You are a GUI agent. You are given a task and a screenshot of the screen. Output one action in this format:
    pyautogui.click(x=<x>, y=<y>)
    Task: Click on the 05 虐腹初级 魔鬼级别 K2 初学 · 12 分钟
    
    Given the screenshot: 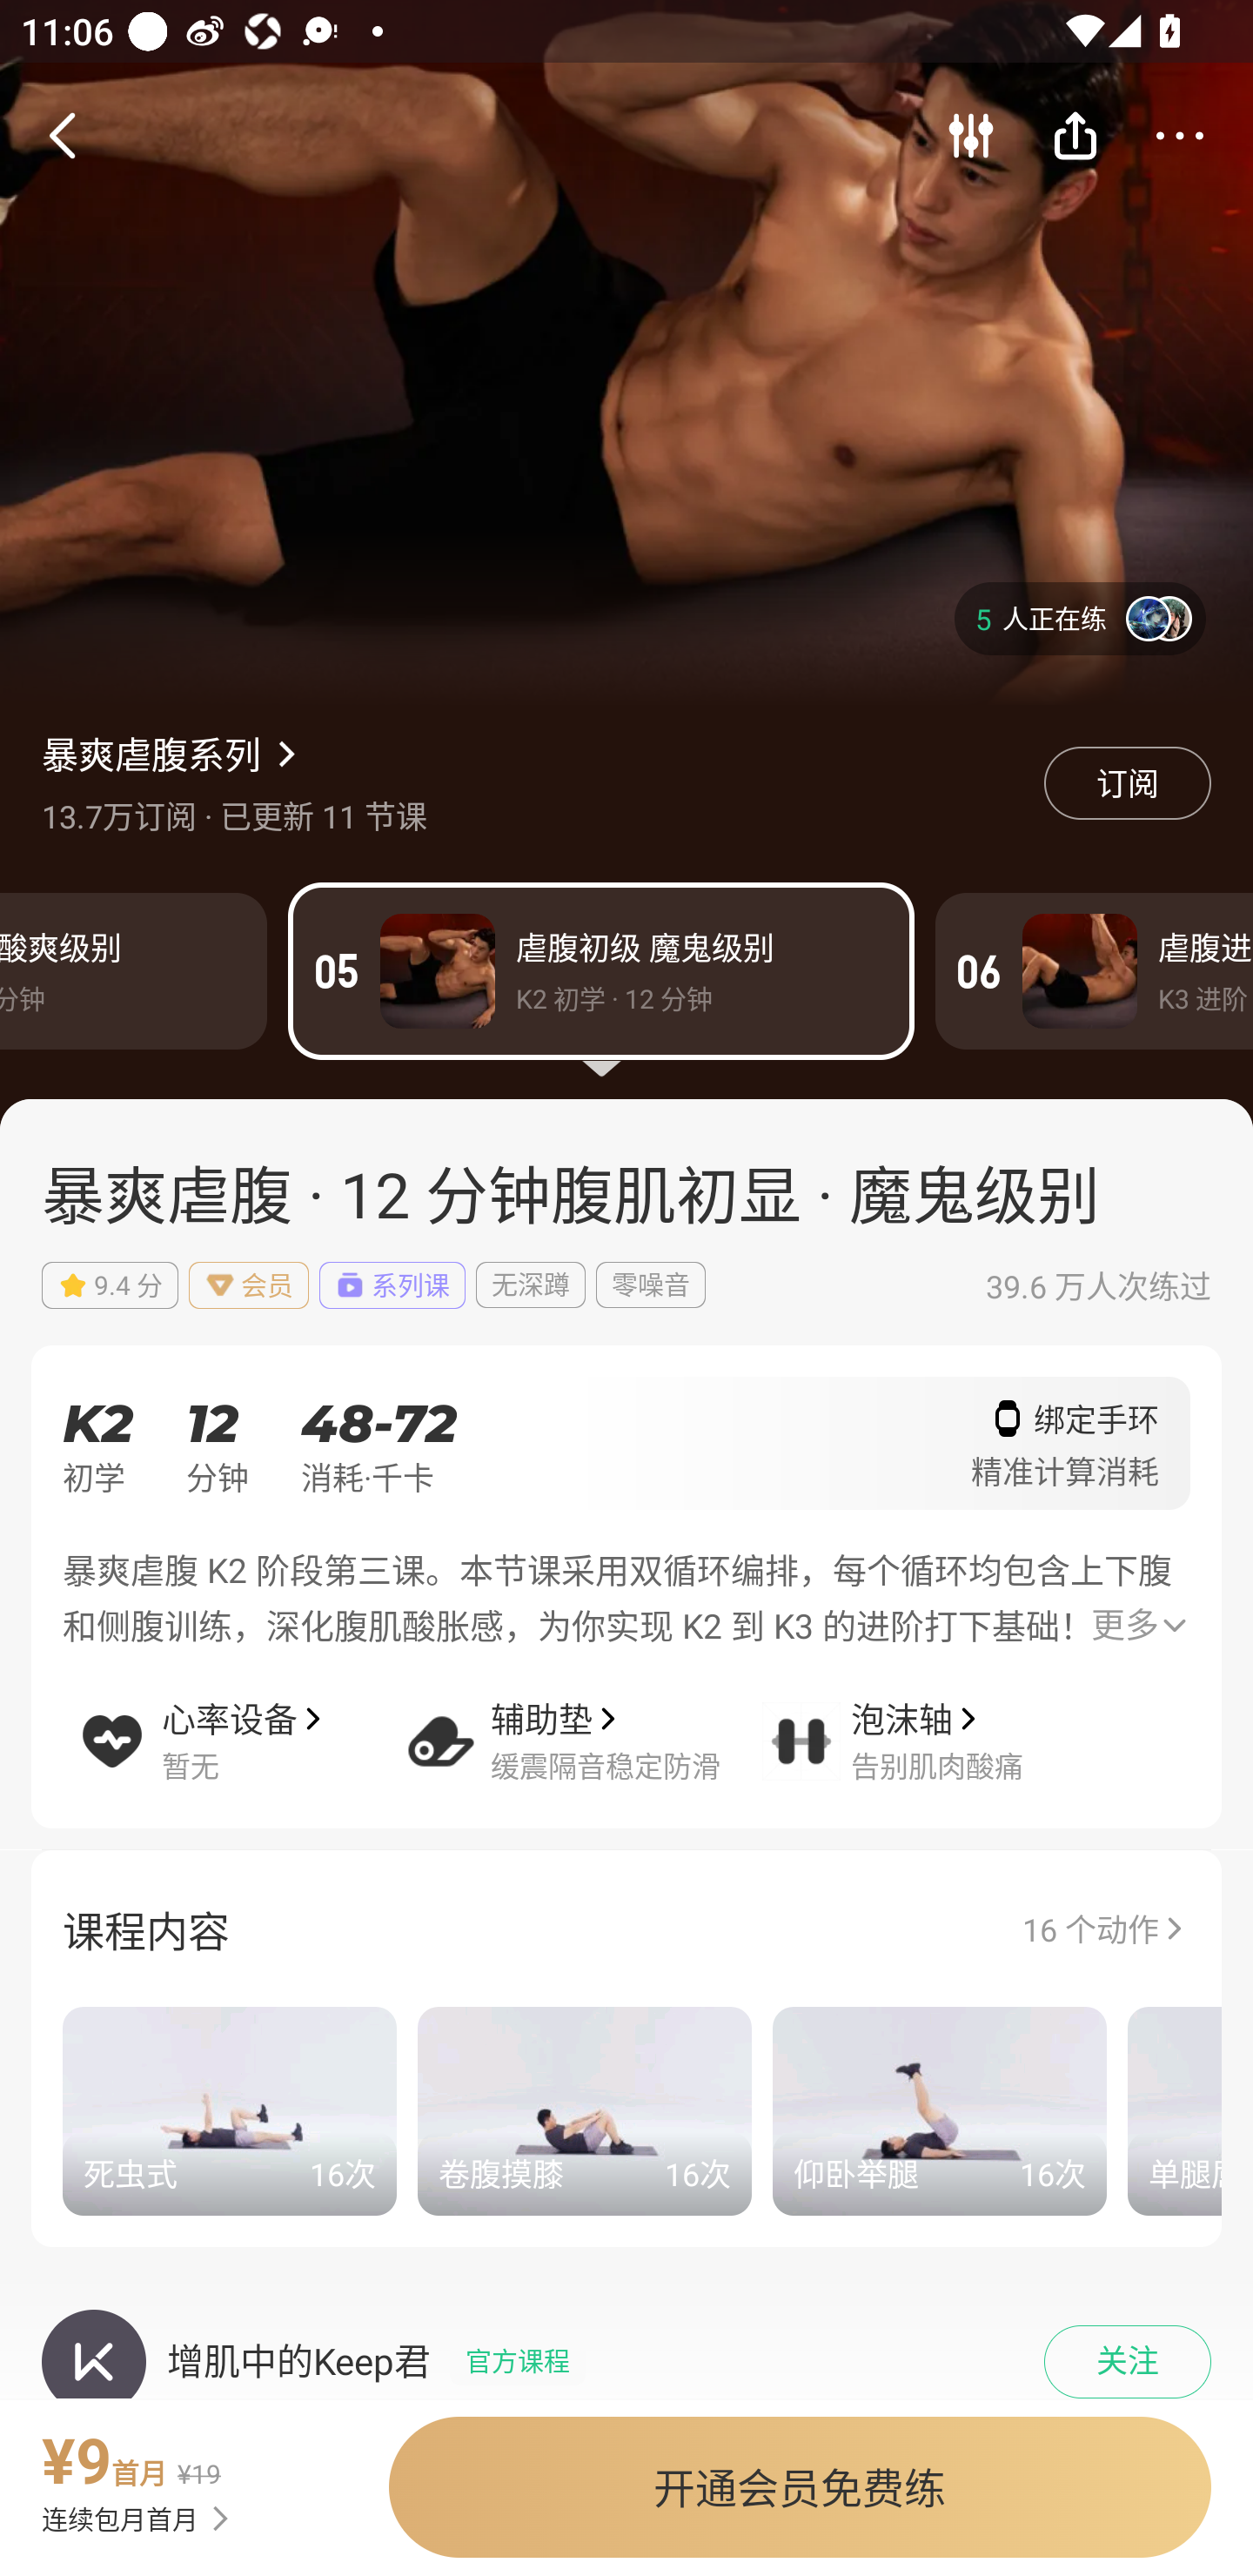 What is the action you would take?
    pyautogui.click(x=601, y=971)
    